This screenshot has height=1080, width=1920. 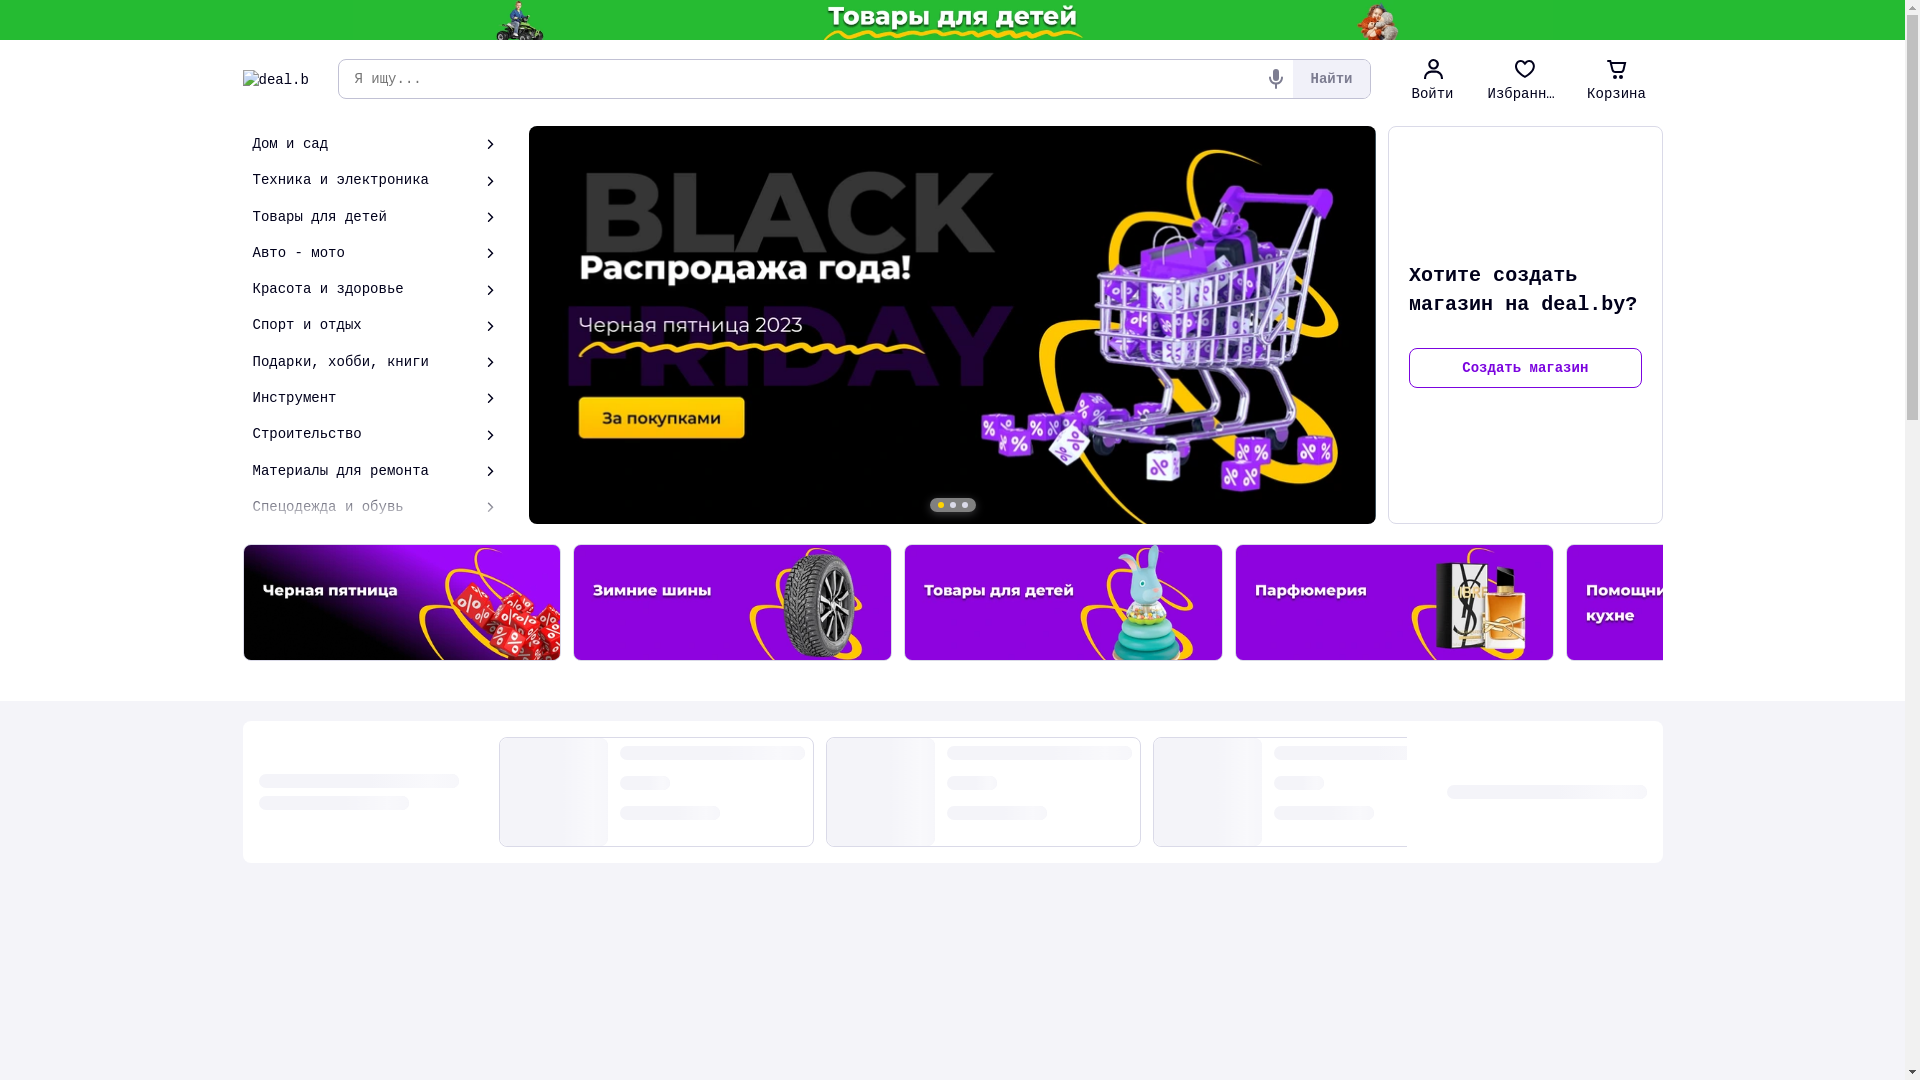 I want to click on 2, so click(x=953, y=505).